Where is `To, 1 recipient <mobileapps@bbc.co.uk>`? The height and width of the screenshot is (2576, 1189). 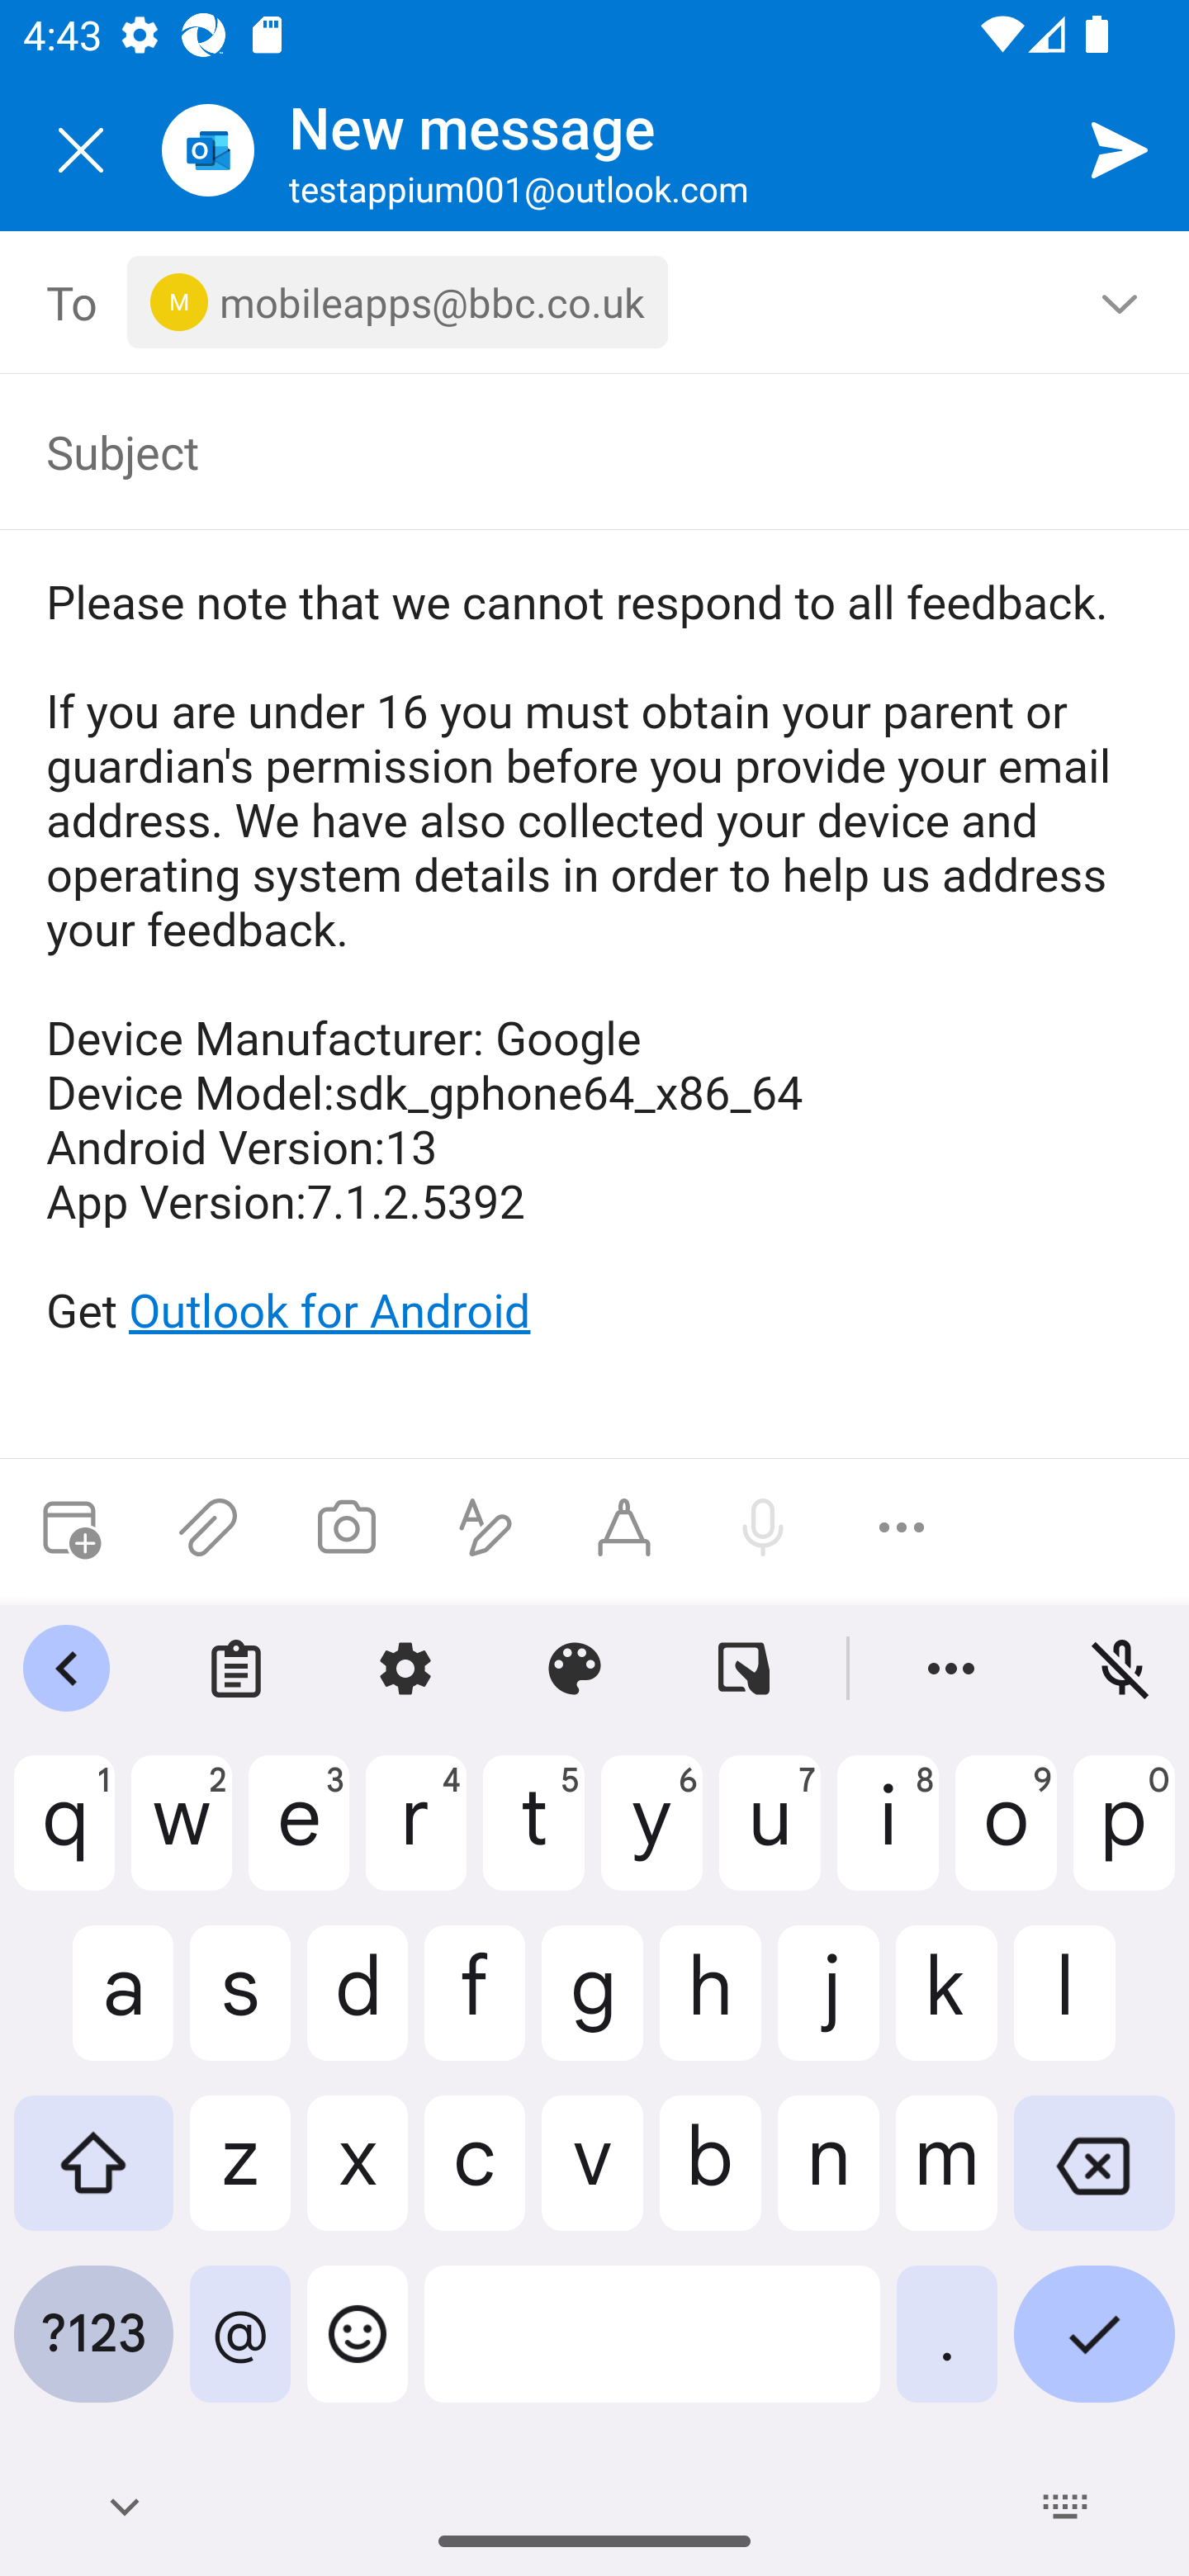 To, 1 recipient <mobileapps@bbc.co.uk> is located at coordinates (595, 302).